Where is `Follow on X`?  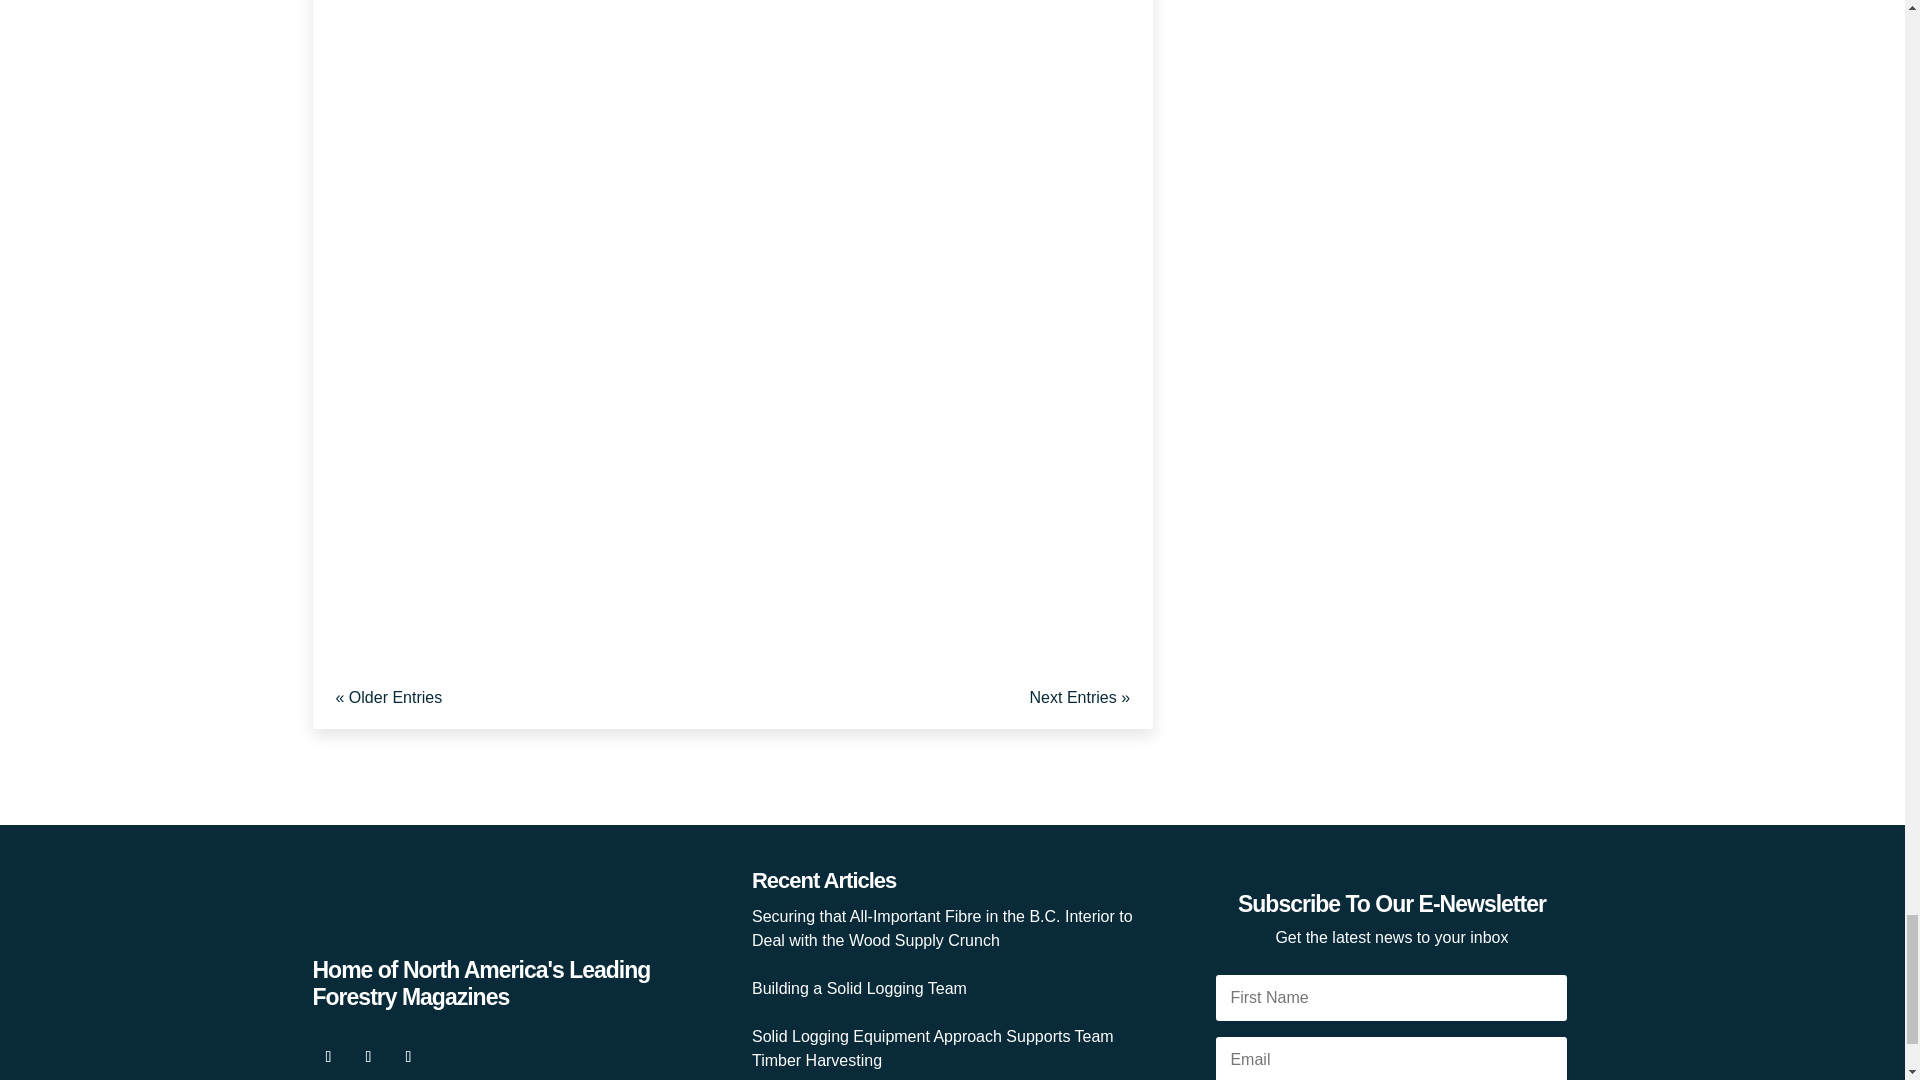 Follow on X is located at coordinates (368, 1057).